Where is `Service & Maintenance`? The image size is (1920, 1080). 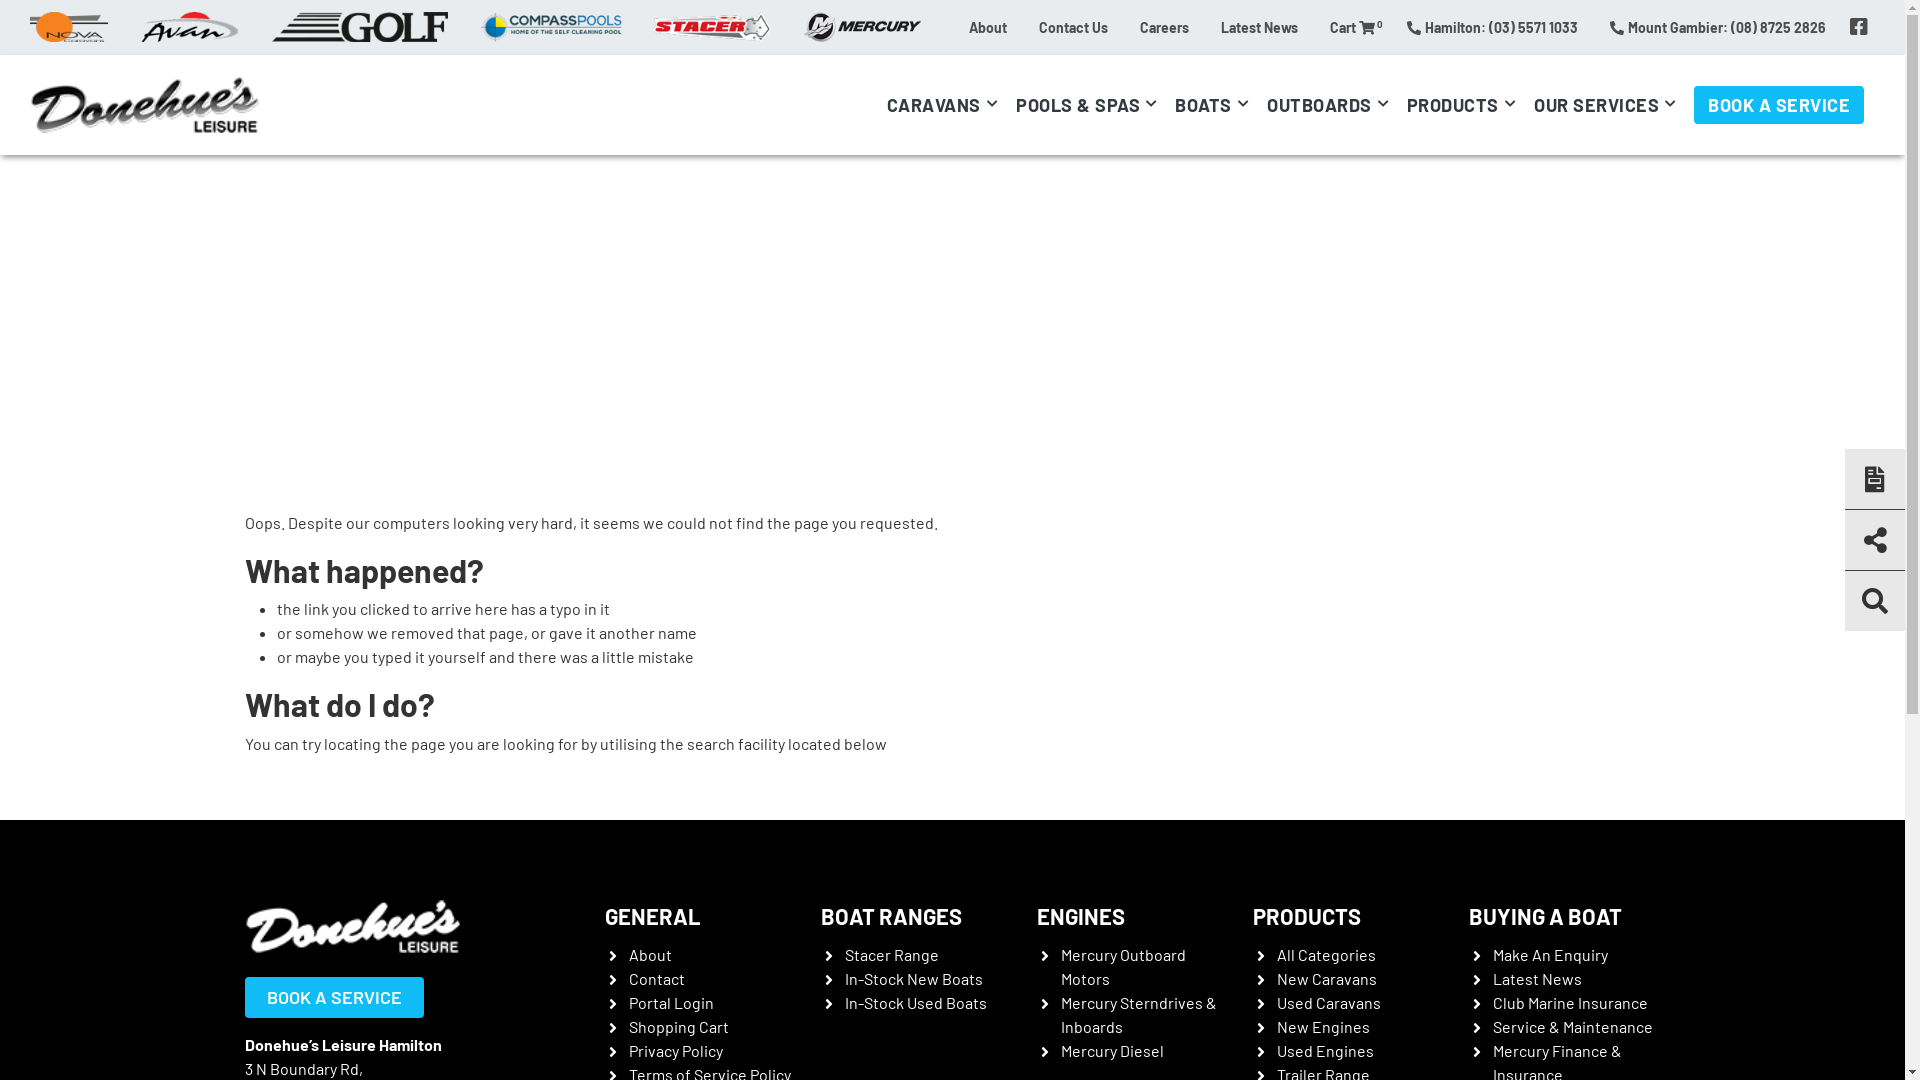 Service & Maintenance is located at coordinates (1572, 1026).